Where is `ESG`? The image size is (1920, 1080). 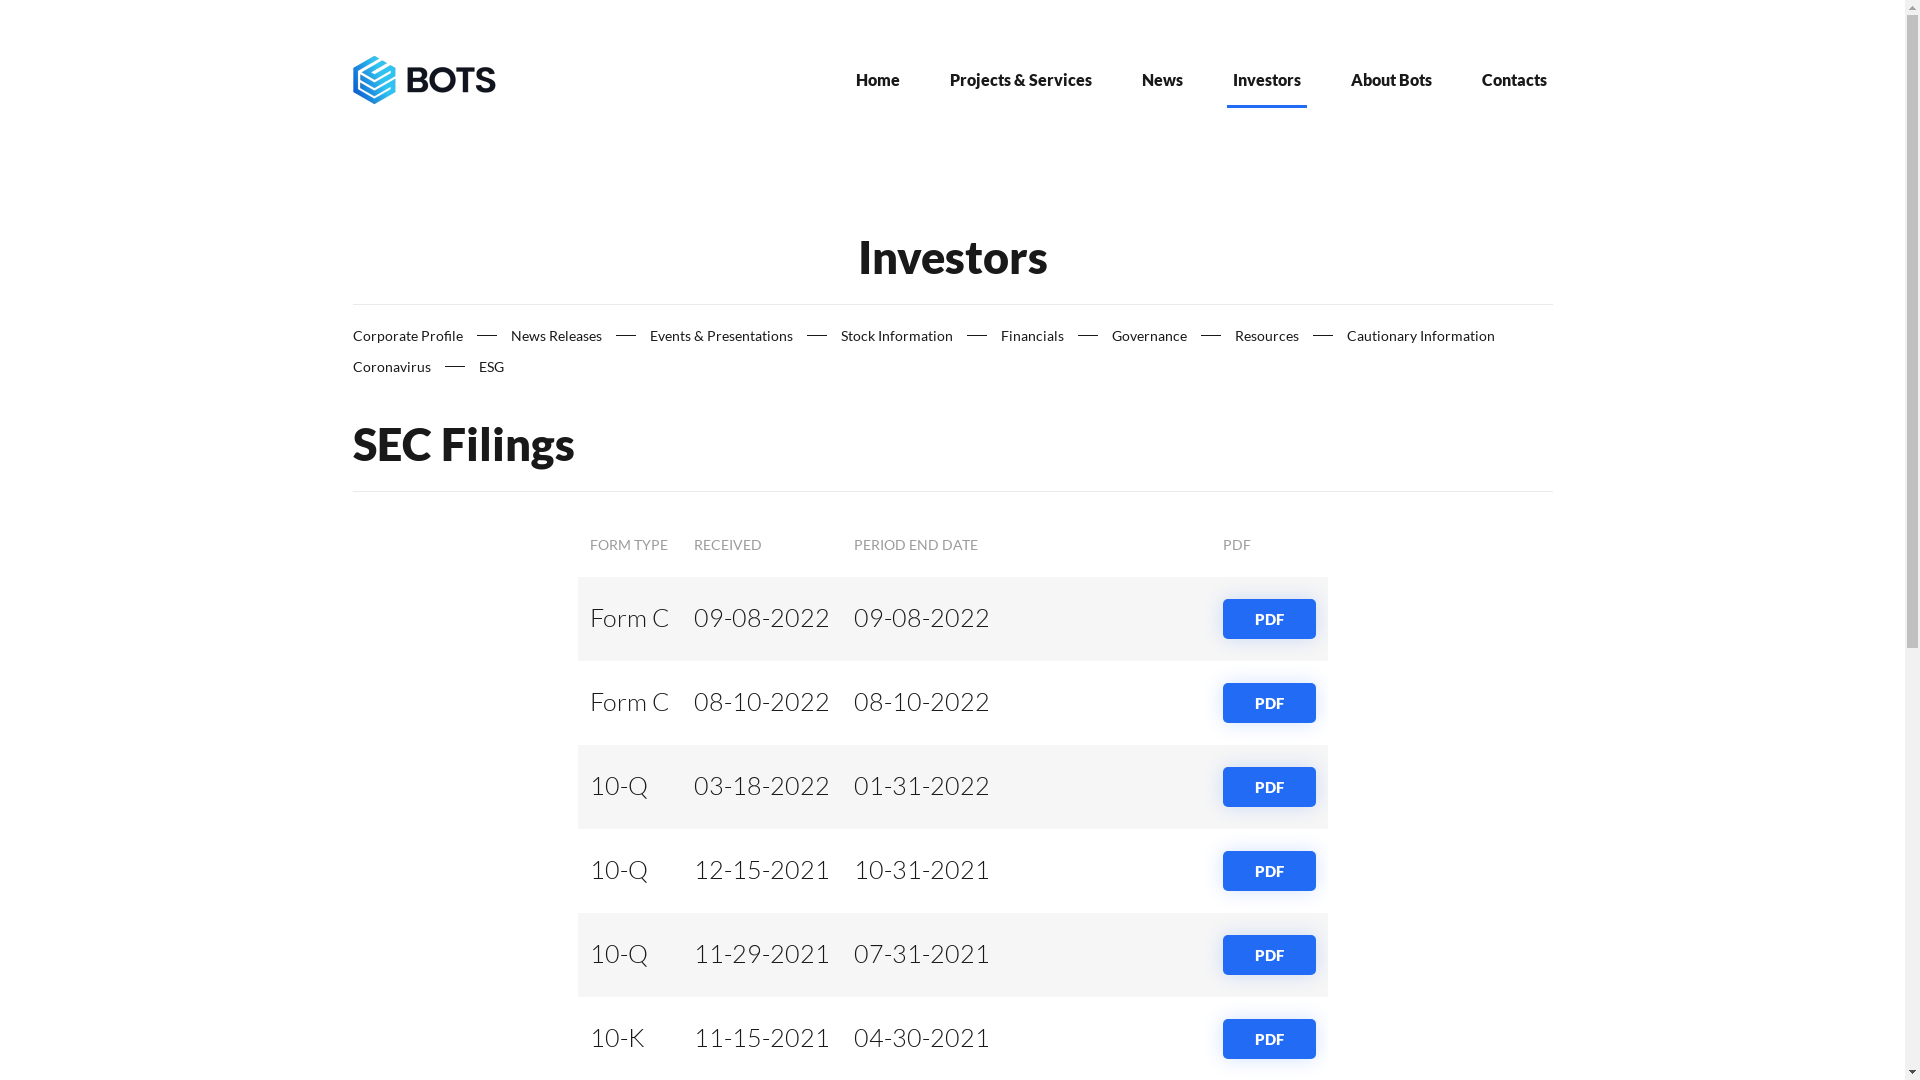
ESG is located at coordinates (490, 366).